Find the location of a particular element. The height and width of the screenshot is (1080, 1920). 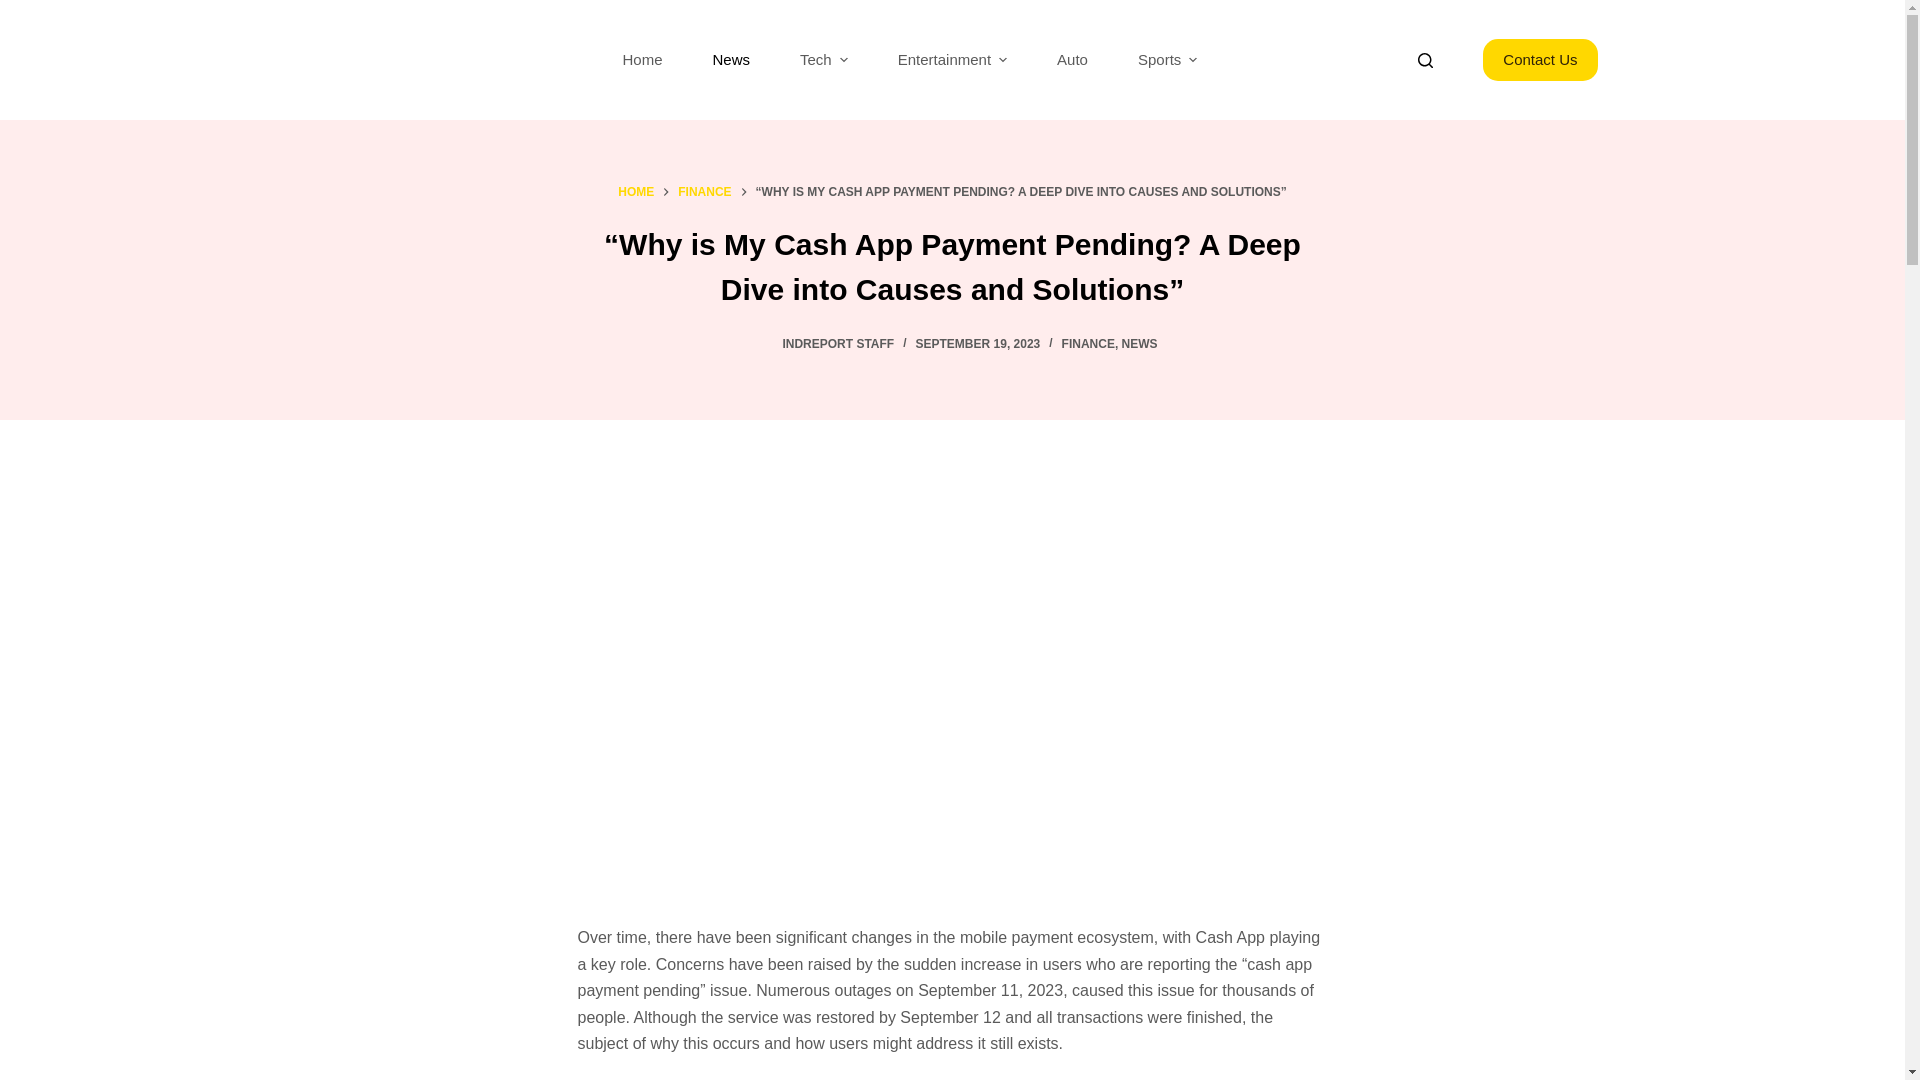

Auto is located at coordinates (1072, 60).